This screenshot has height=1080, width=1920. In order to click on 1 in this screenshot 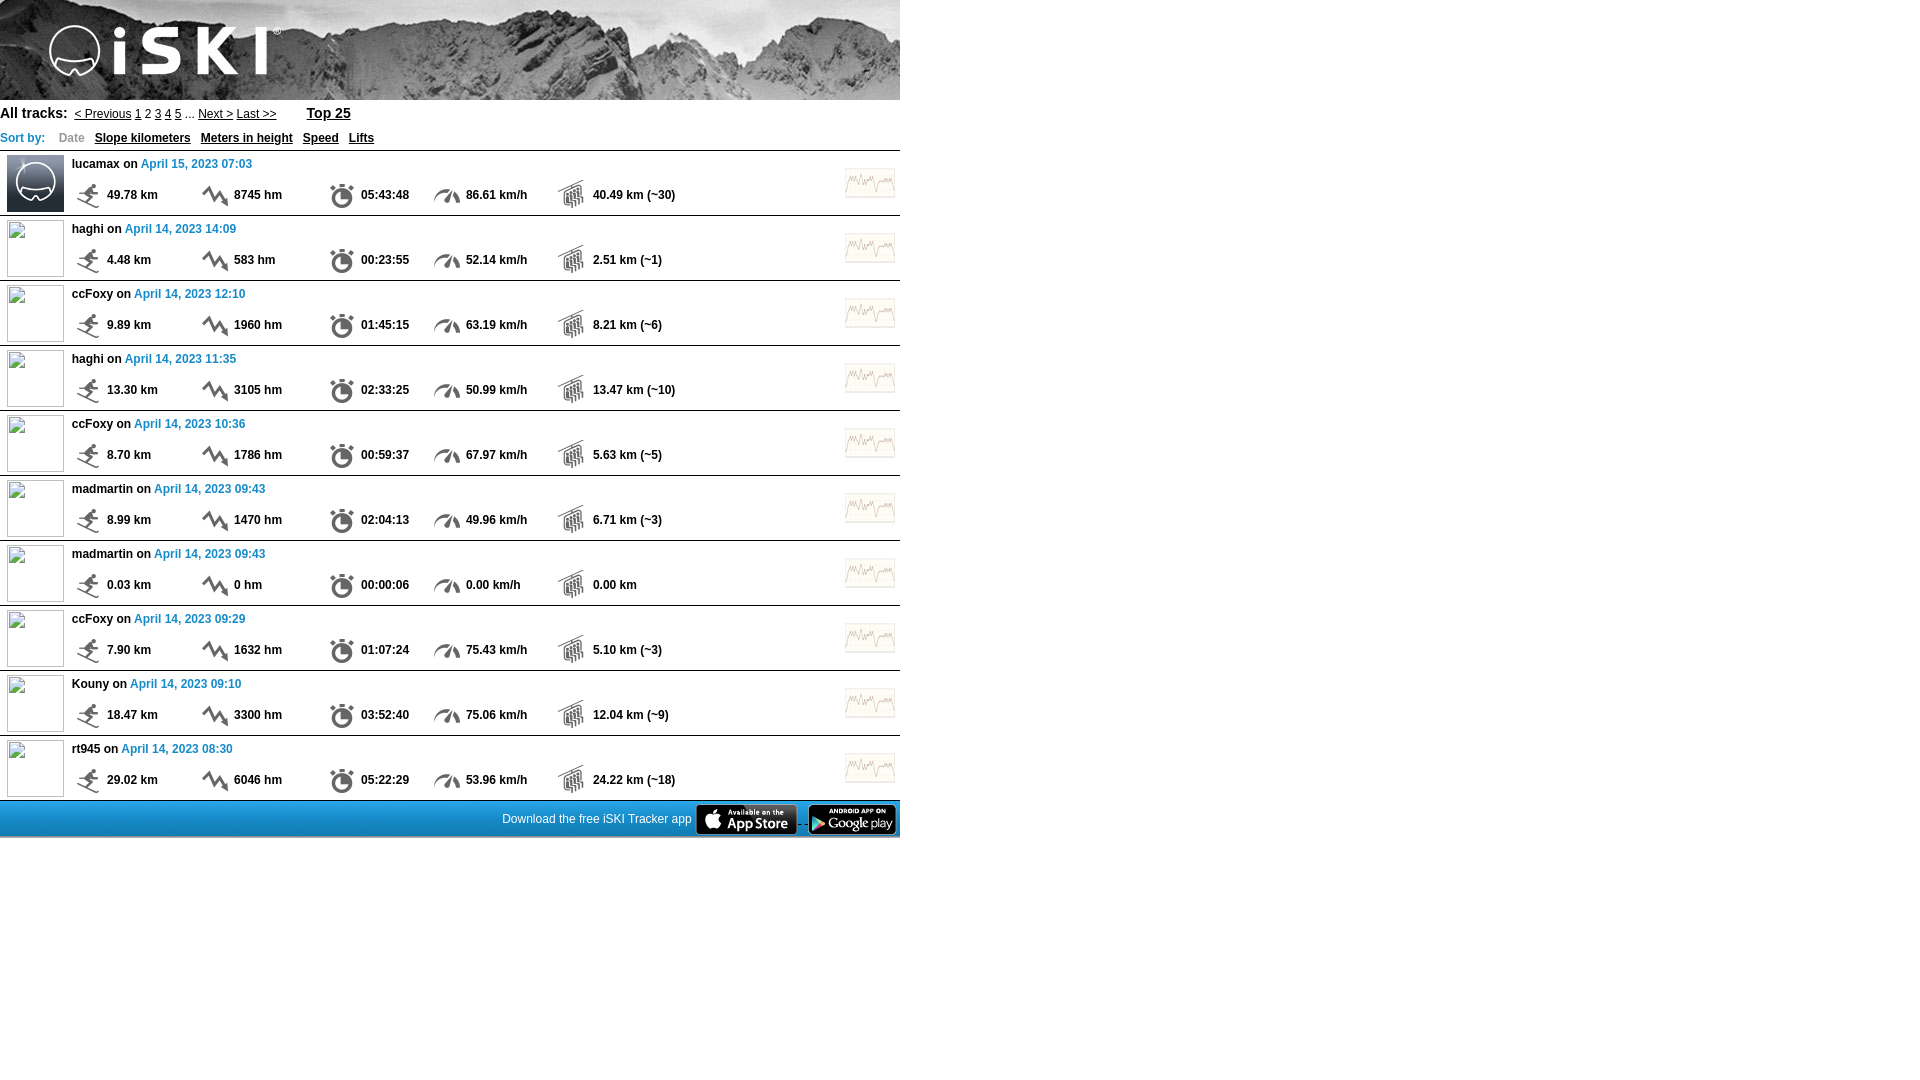, I will do `click(138, 113)`.